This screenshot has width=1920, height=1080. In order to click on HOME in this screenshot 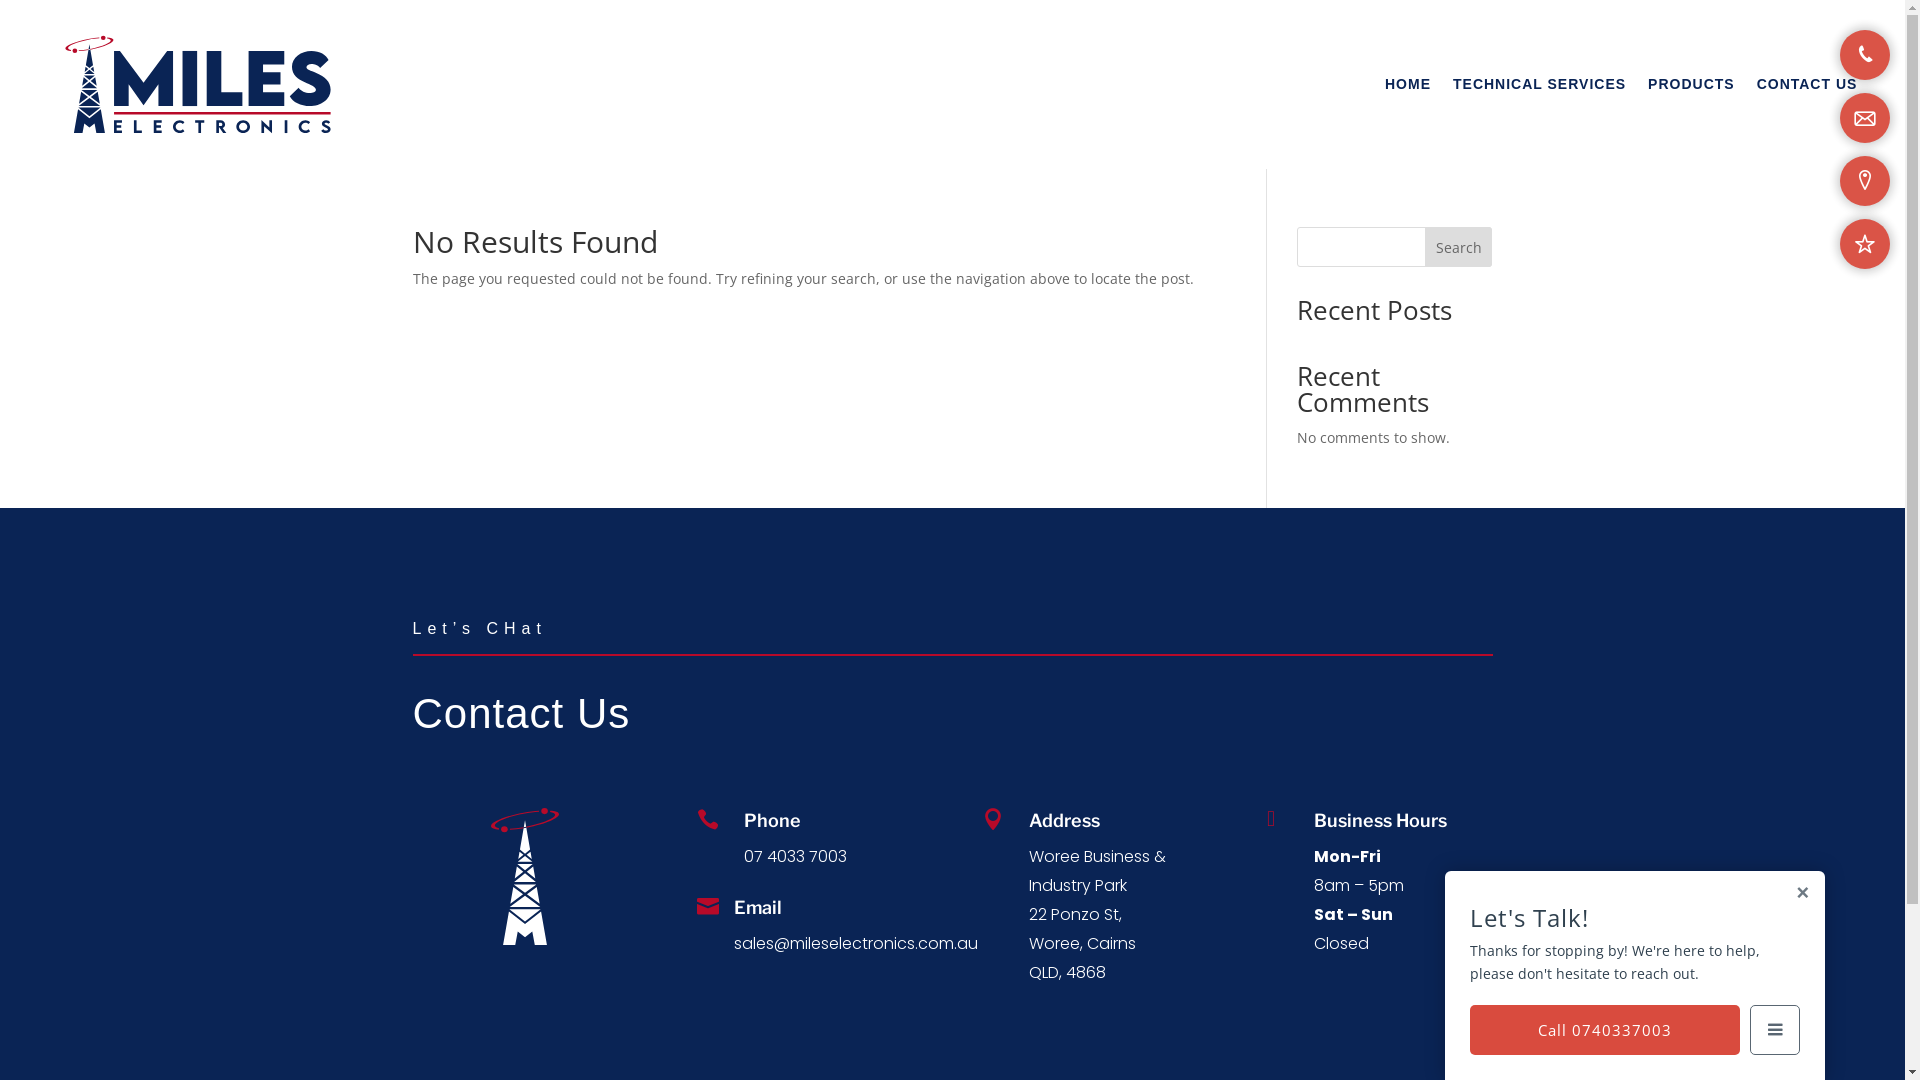, I will do `click(1408, 84)`.